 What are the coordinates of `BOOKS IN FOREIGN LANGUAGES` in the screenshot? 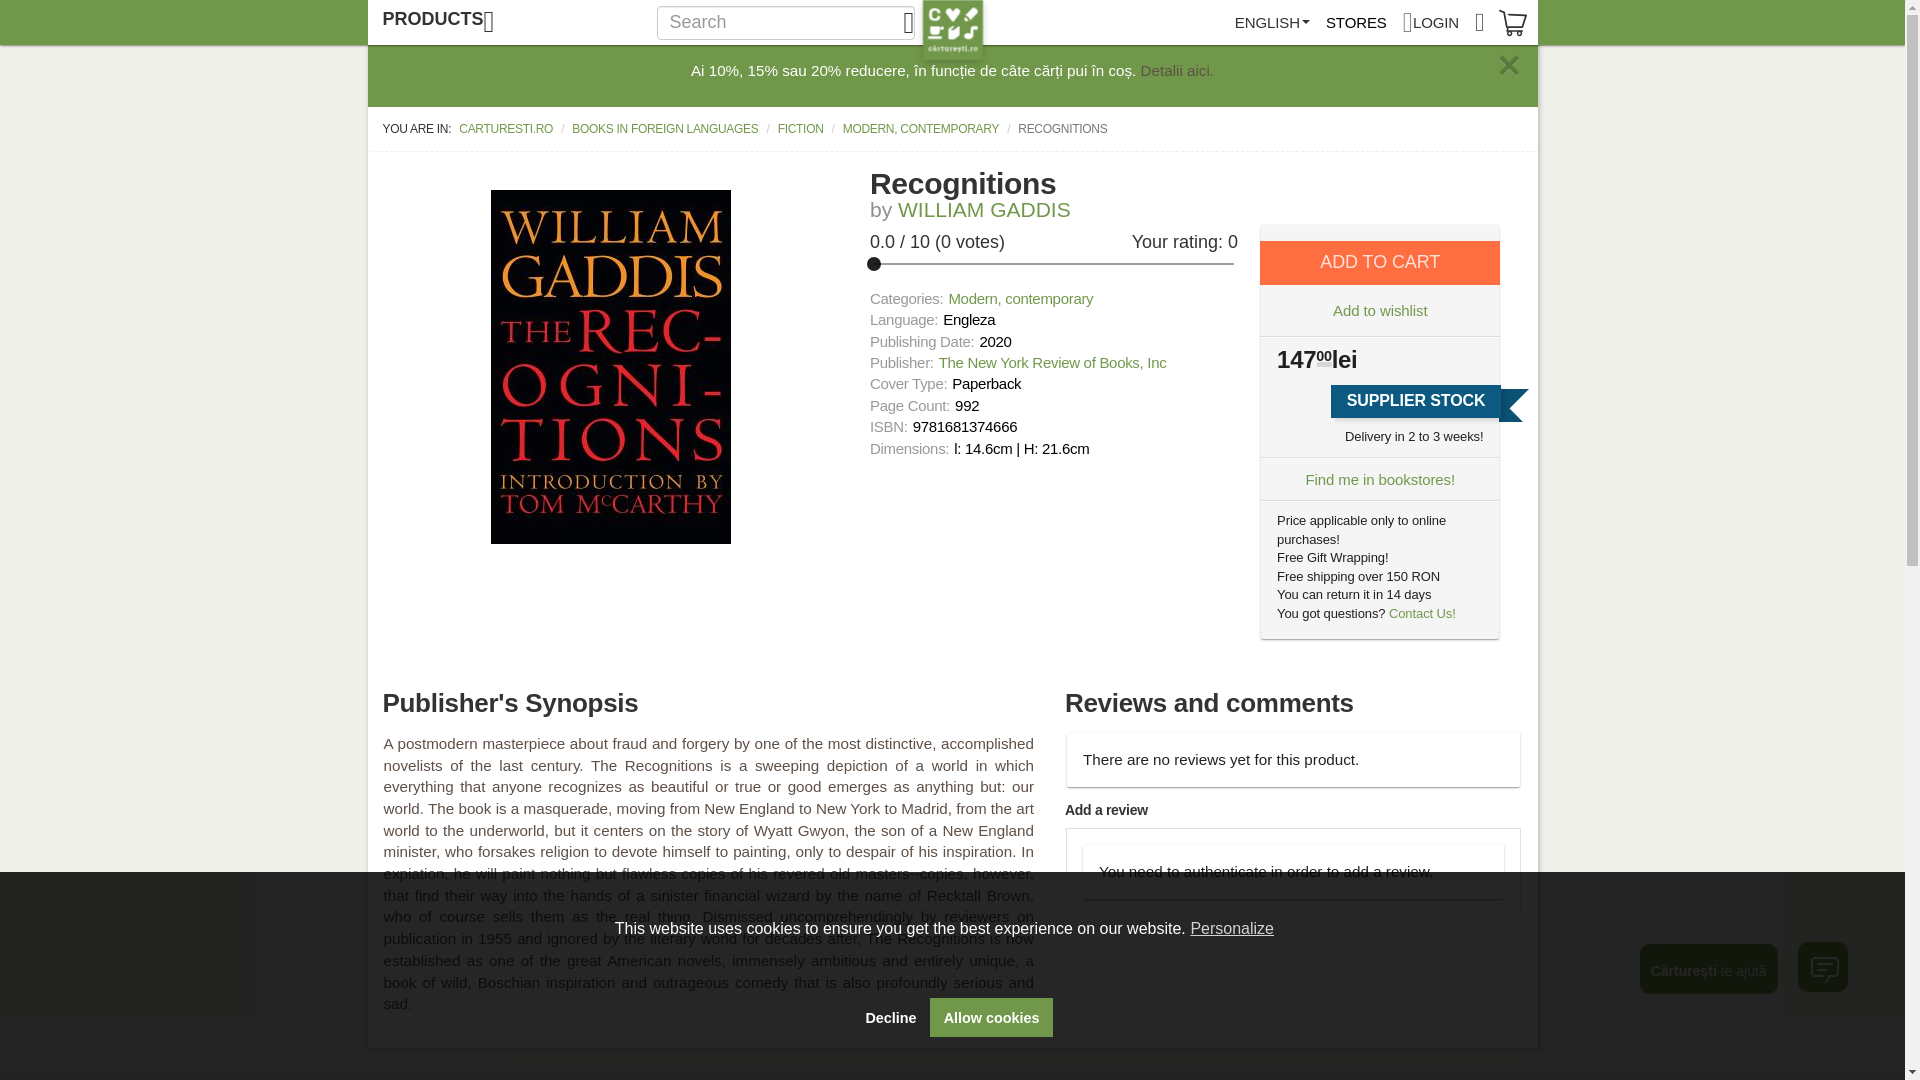 It's located at (664, 128).